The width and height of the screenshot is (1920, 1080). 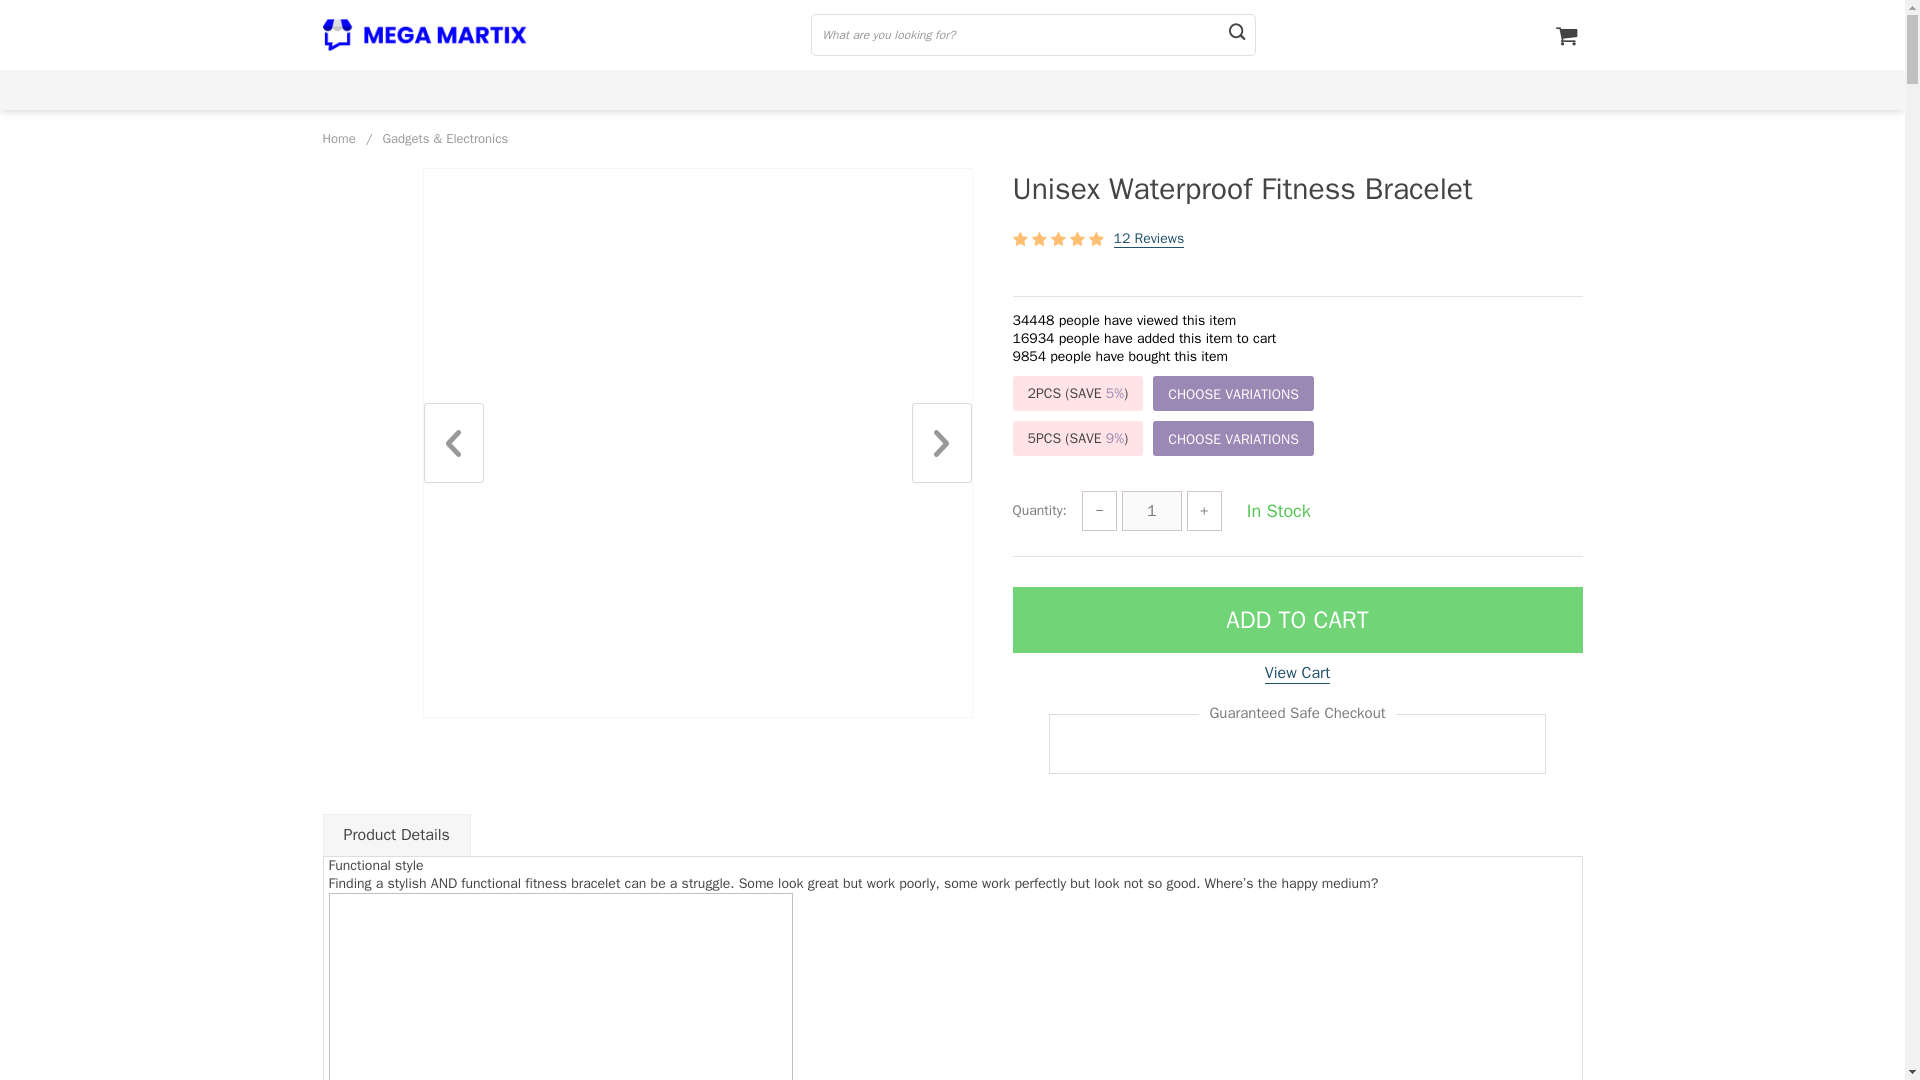 What do you see at coordinates (1296, 620) in the screenshot?
I see `ADD TO CART` at bounding box center [1296, 620].